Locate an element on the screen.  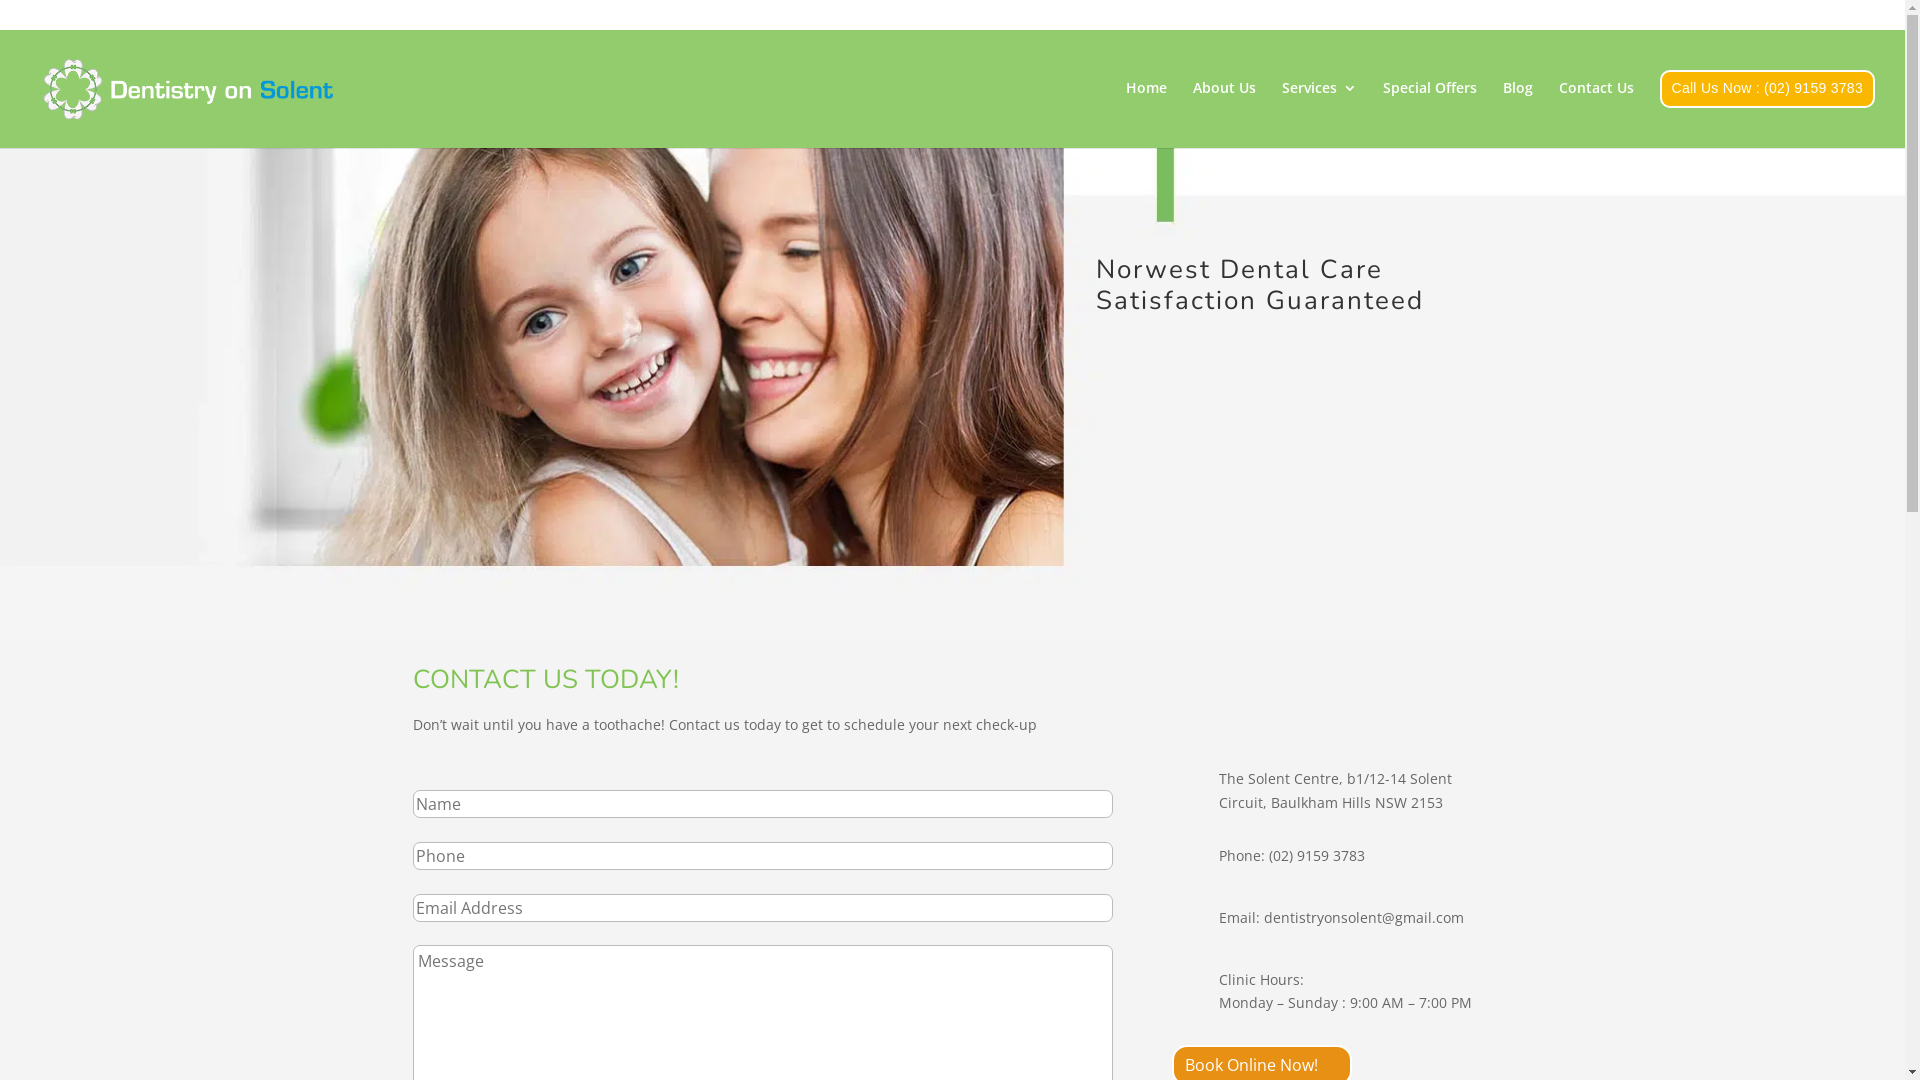
Call Us Now : (02) 9159 3783 is located at coordinates (1768, 109).